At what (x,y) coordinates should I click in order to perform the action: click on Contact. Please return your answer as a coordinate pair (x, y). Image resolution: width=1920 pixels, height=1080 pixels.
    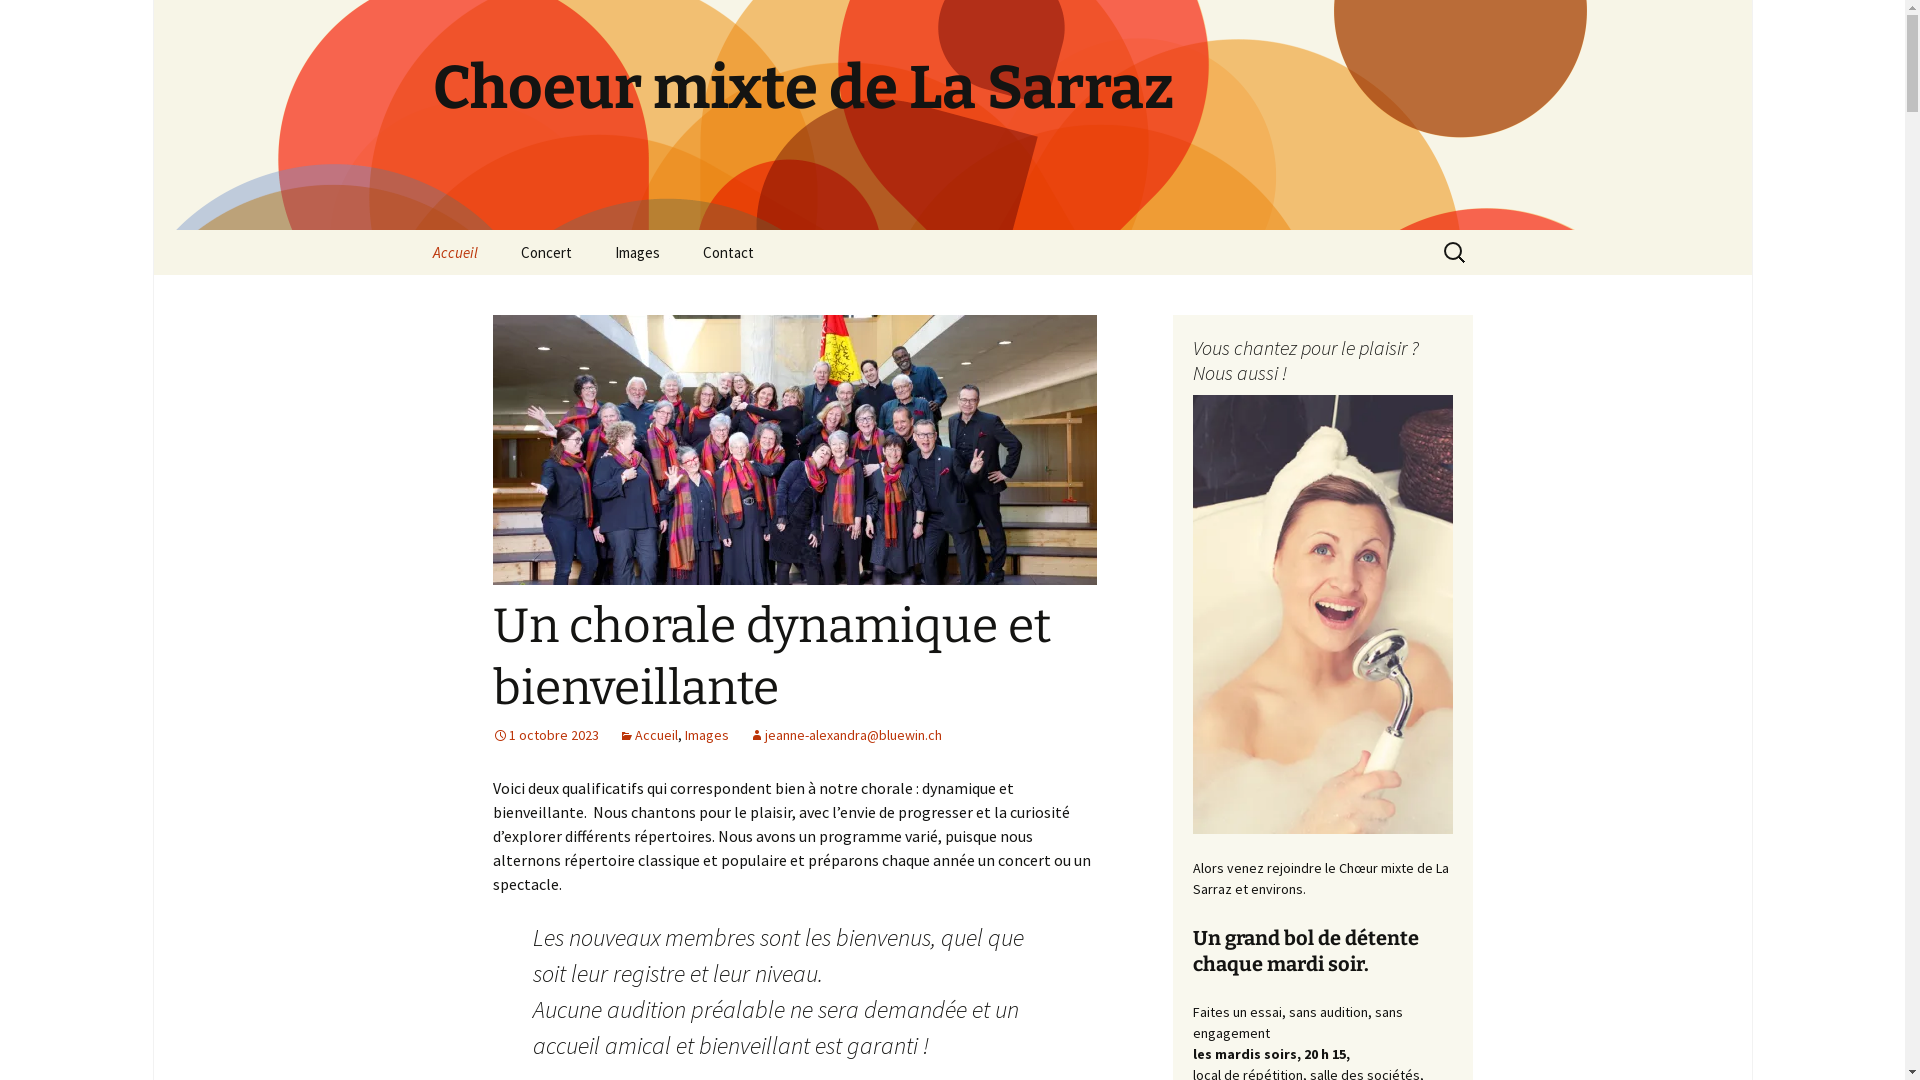
    Looking at the image, I should click on (728, 252).